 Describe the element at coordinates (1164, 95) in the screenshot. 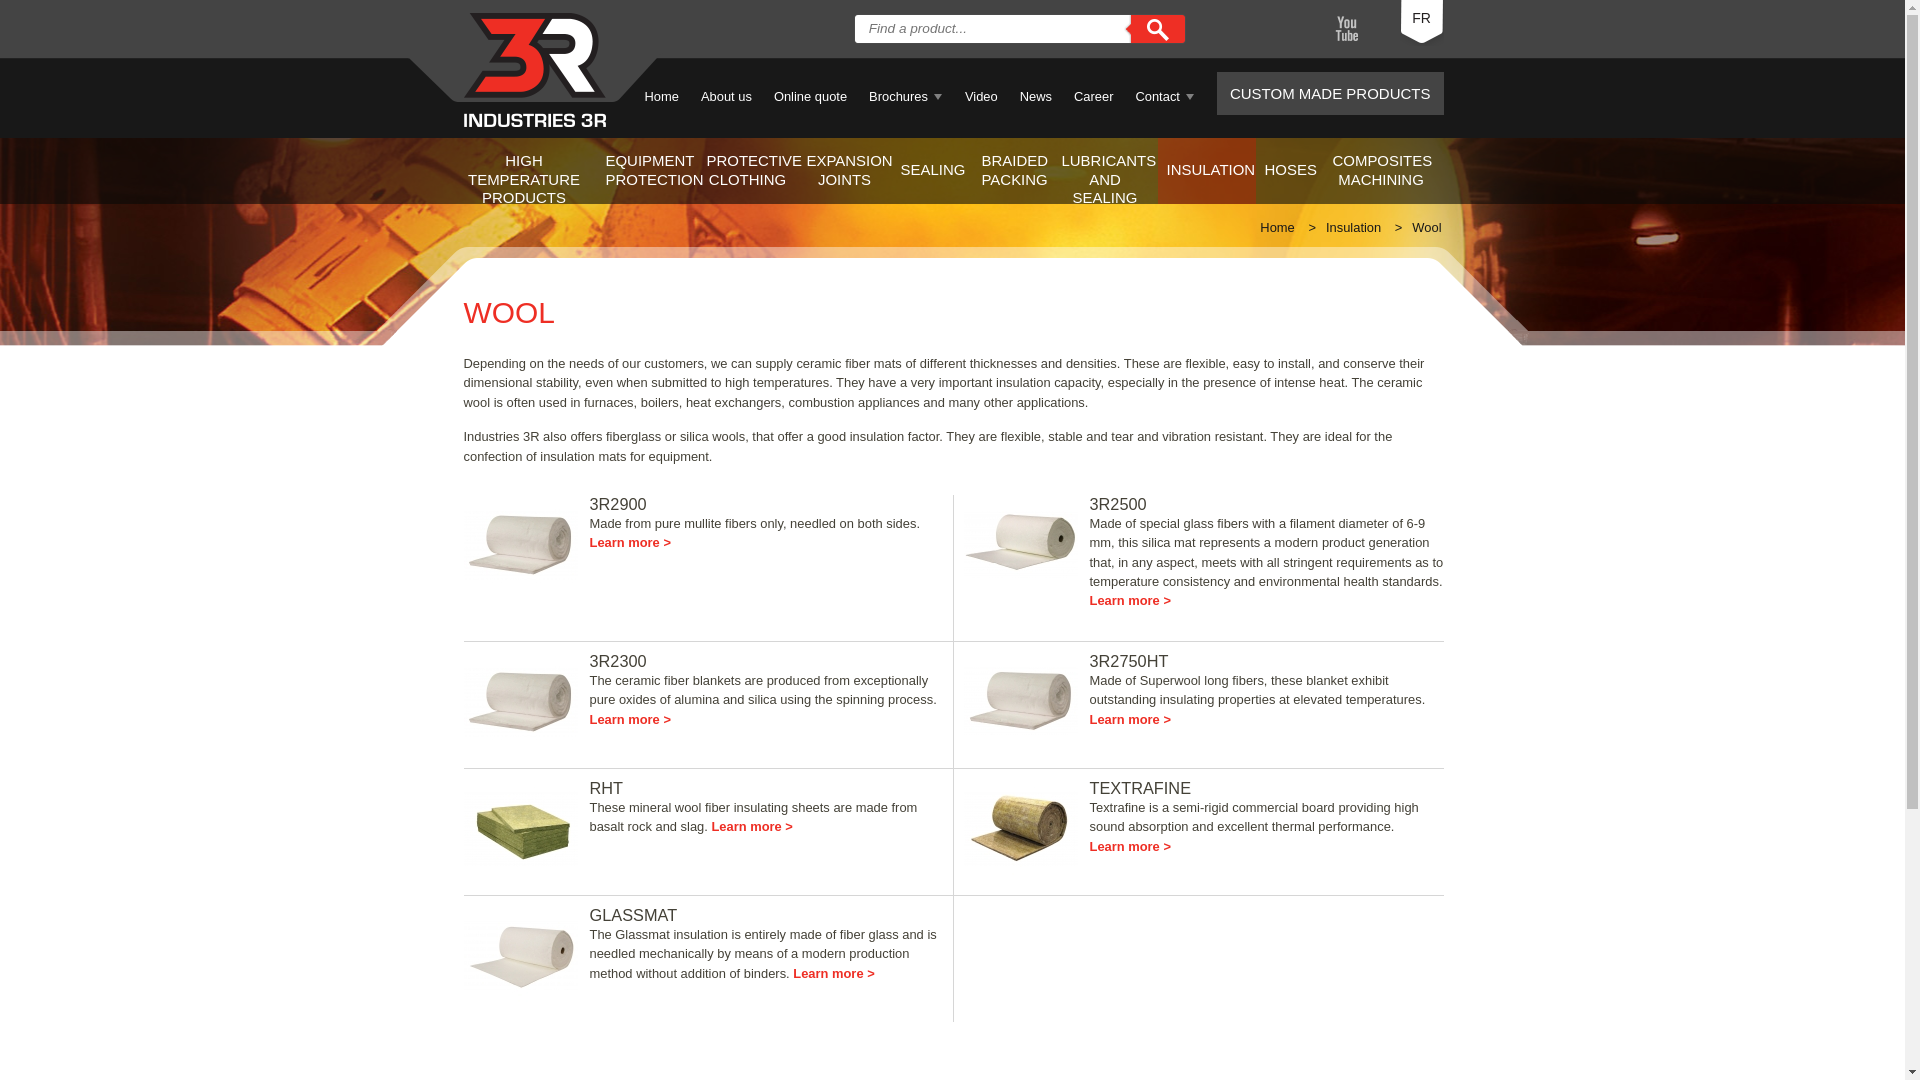

I see `Contact` at that location.